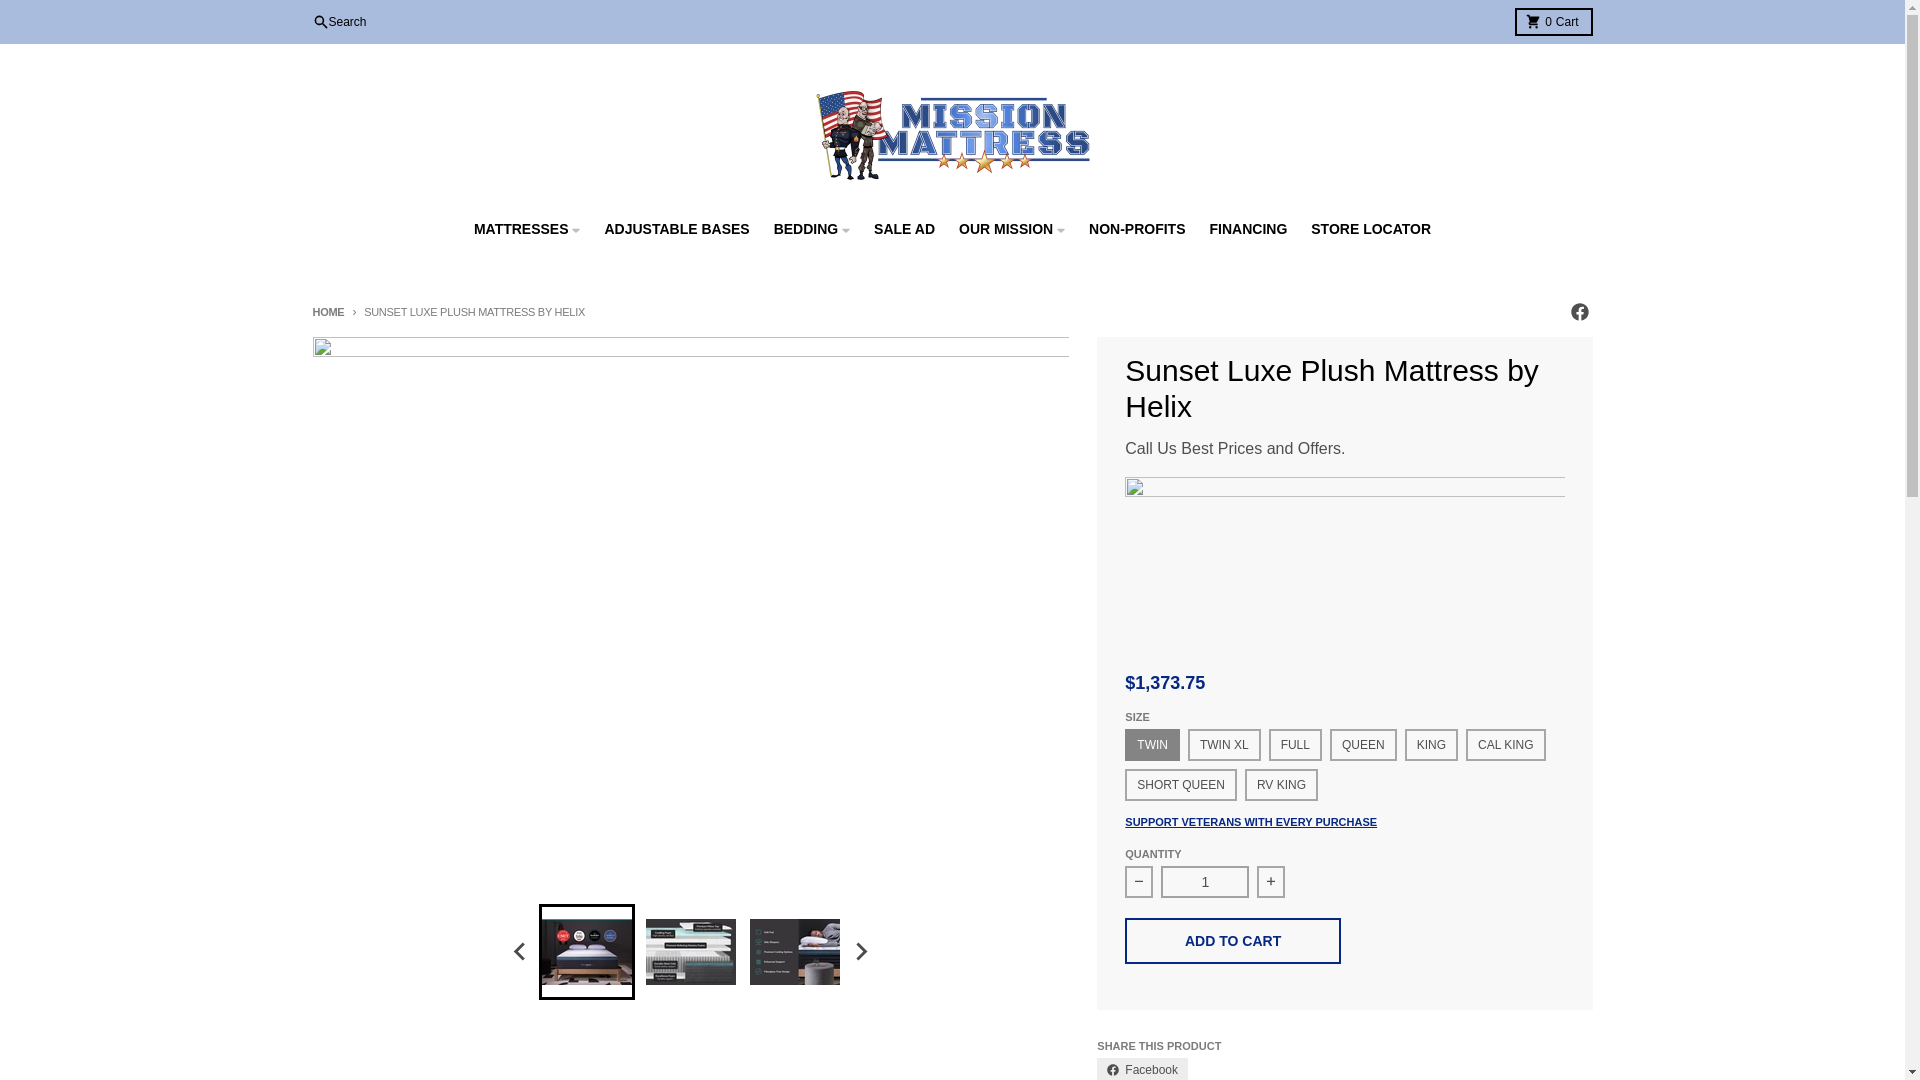  What do you see at coordinates (676, 228) in the screenshot?
I see `ADJUSTABLE BASES` at bounding box center [676, 228].